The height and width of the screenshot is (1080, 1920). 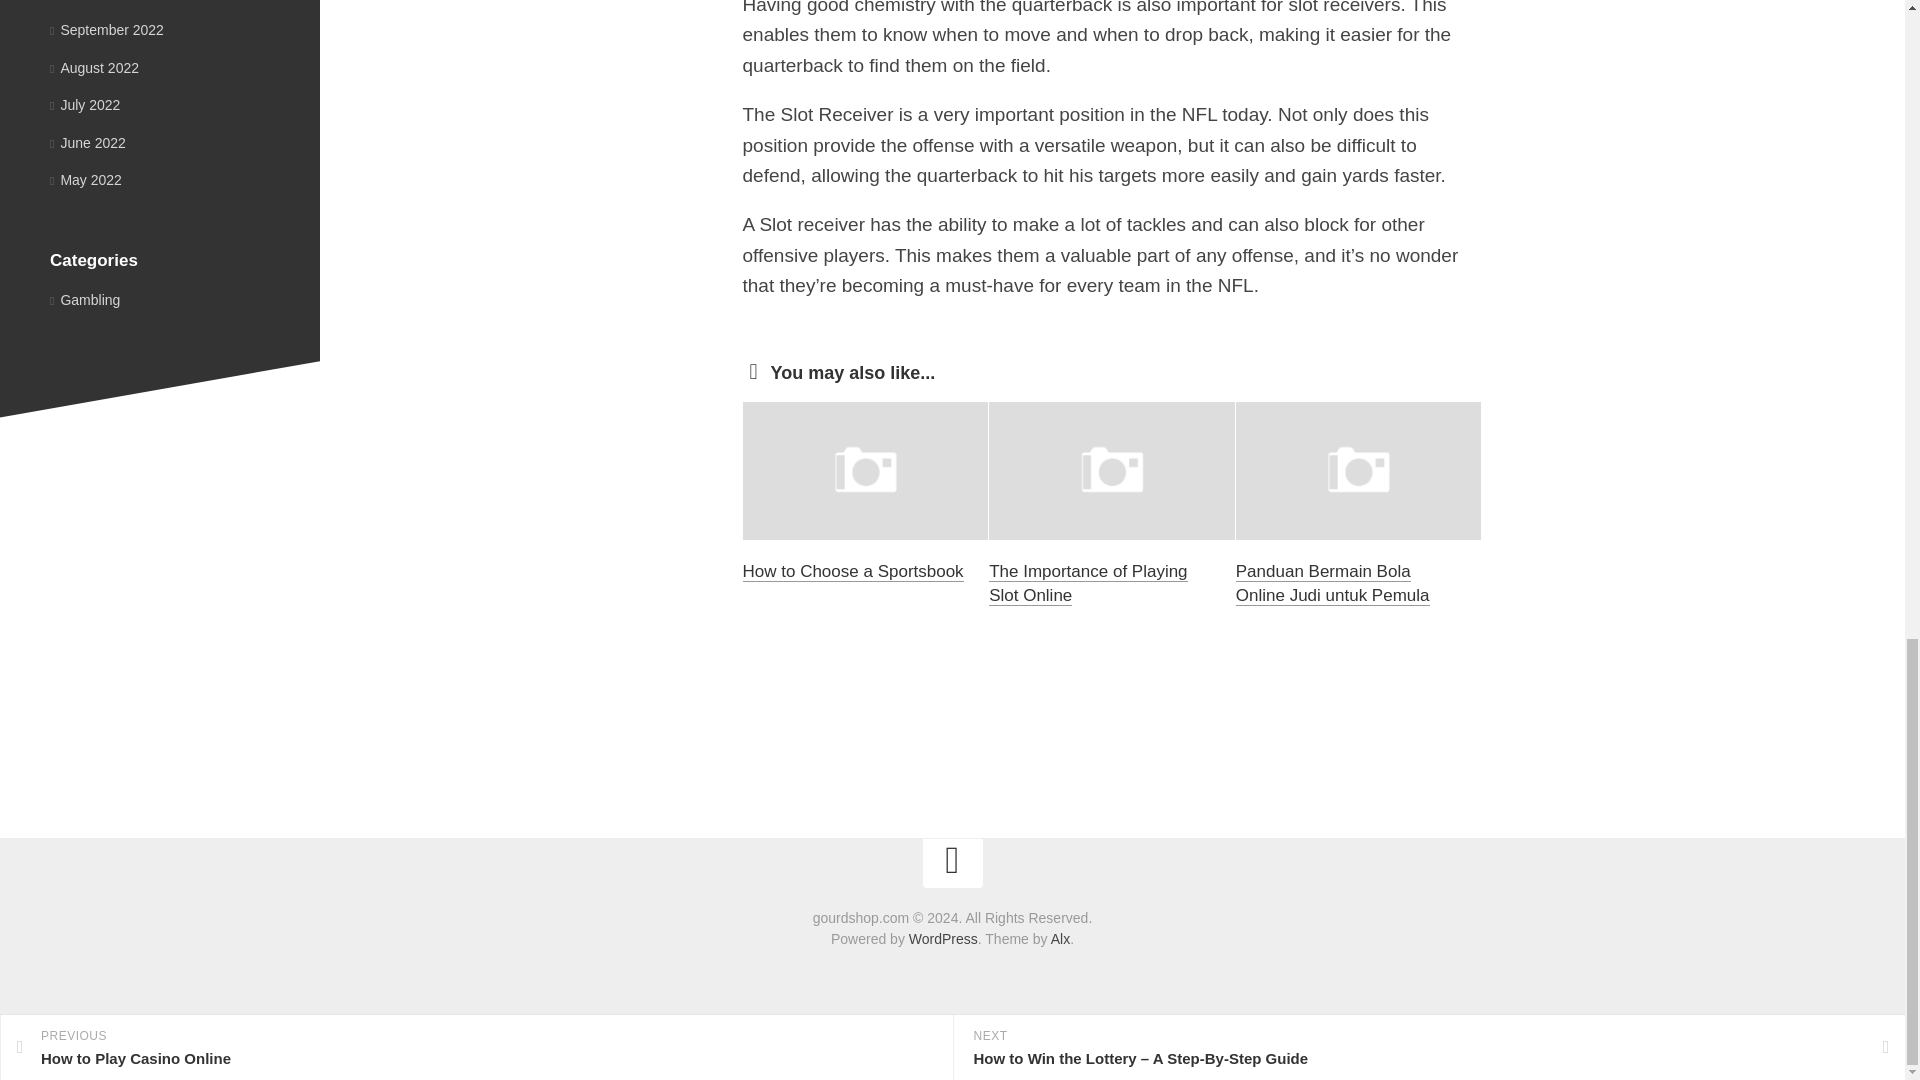 I want to click on October 2022, so click(x=97, y=0).